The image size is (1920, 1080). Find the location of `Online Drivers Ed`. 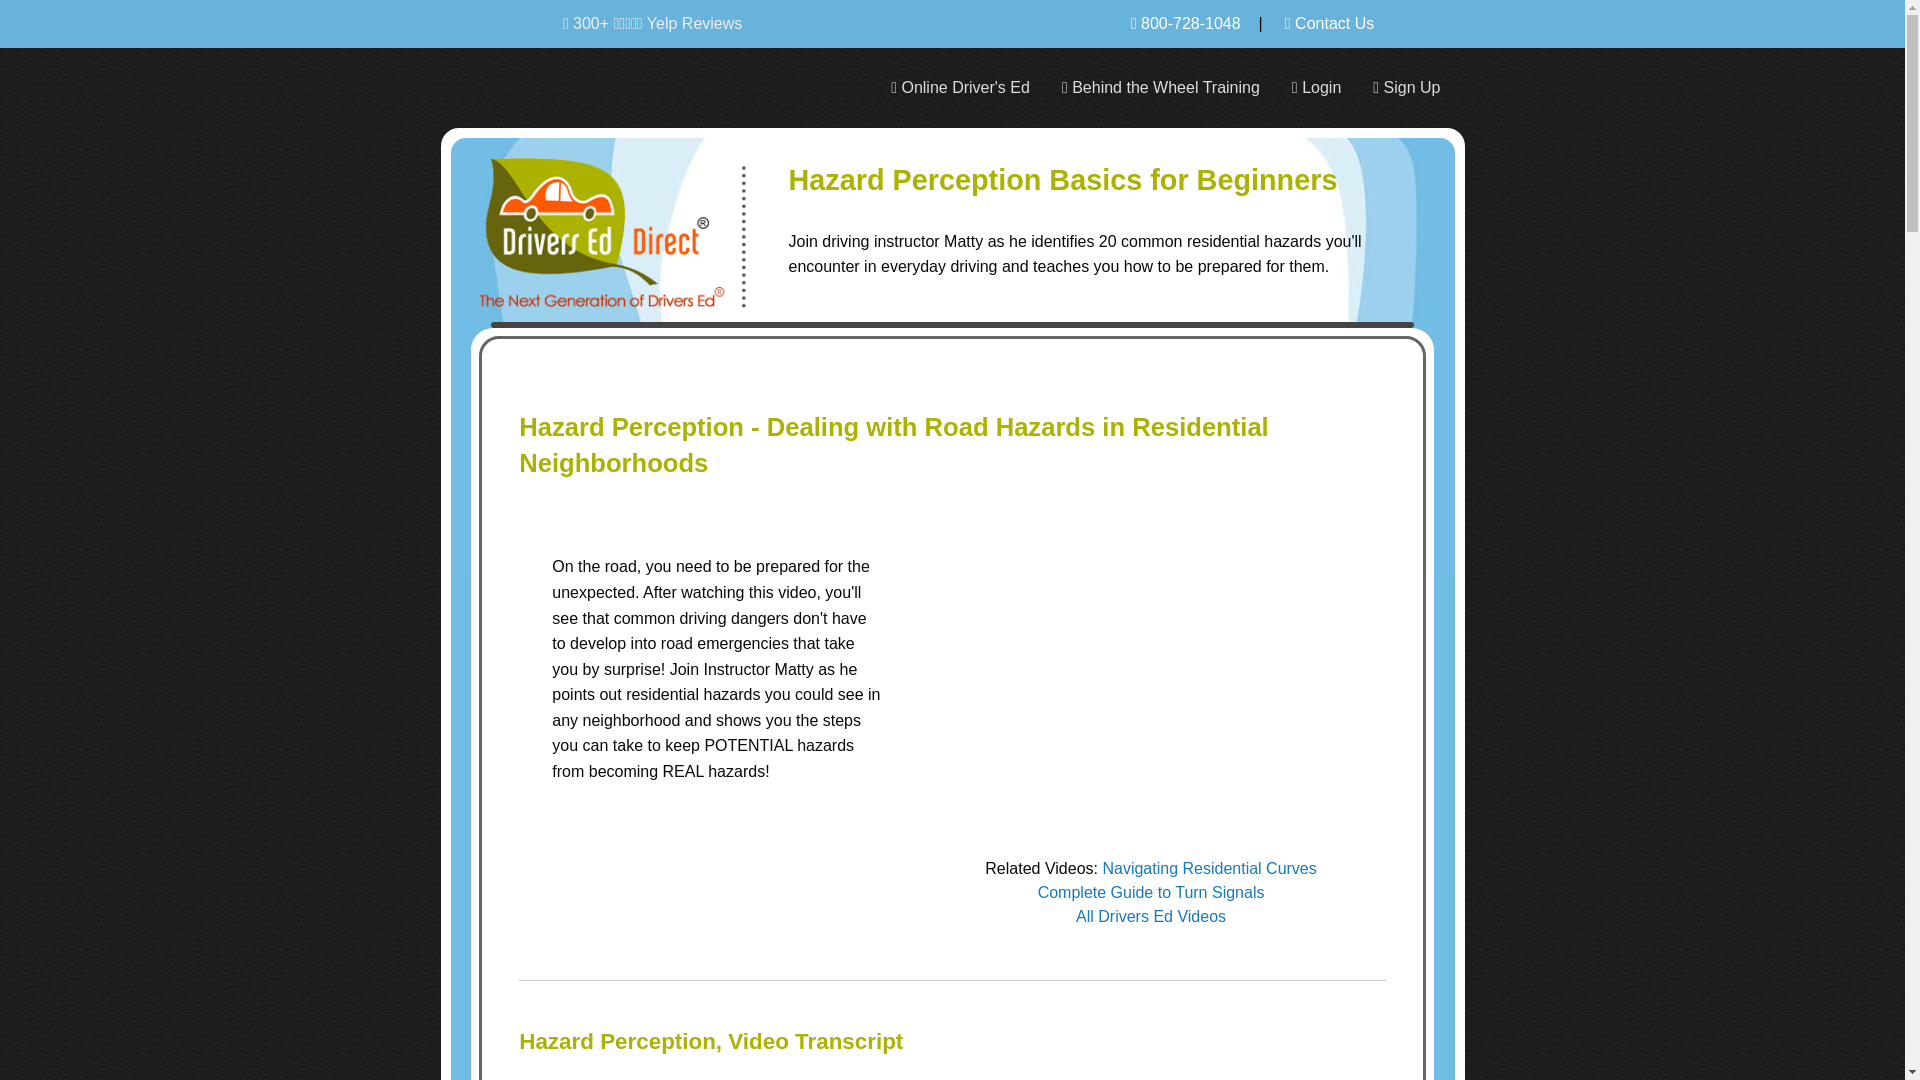

Online Drivers Ed is located at coordinates (960, 88).